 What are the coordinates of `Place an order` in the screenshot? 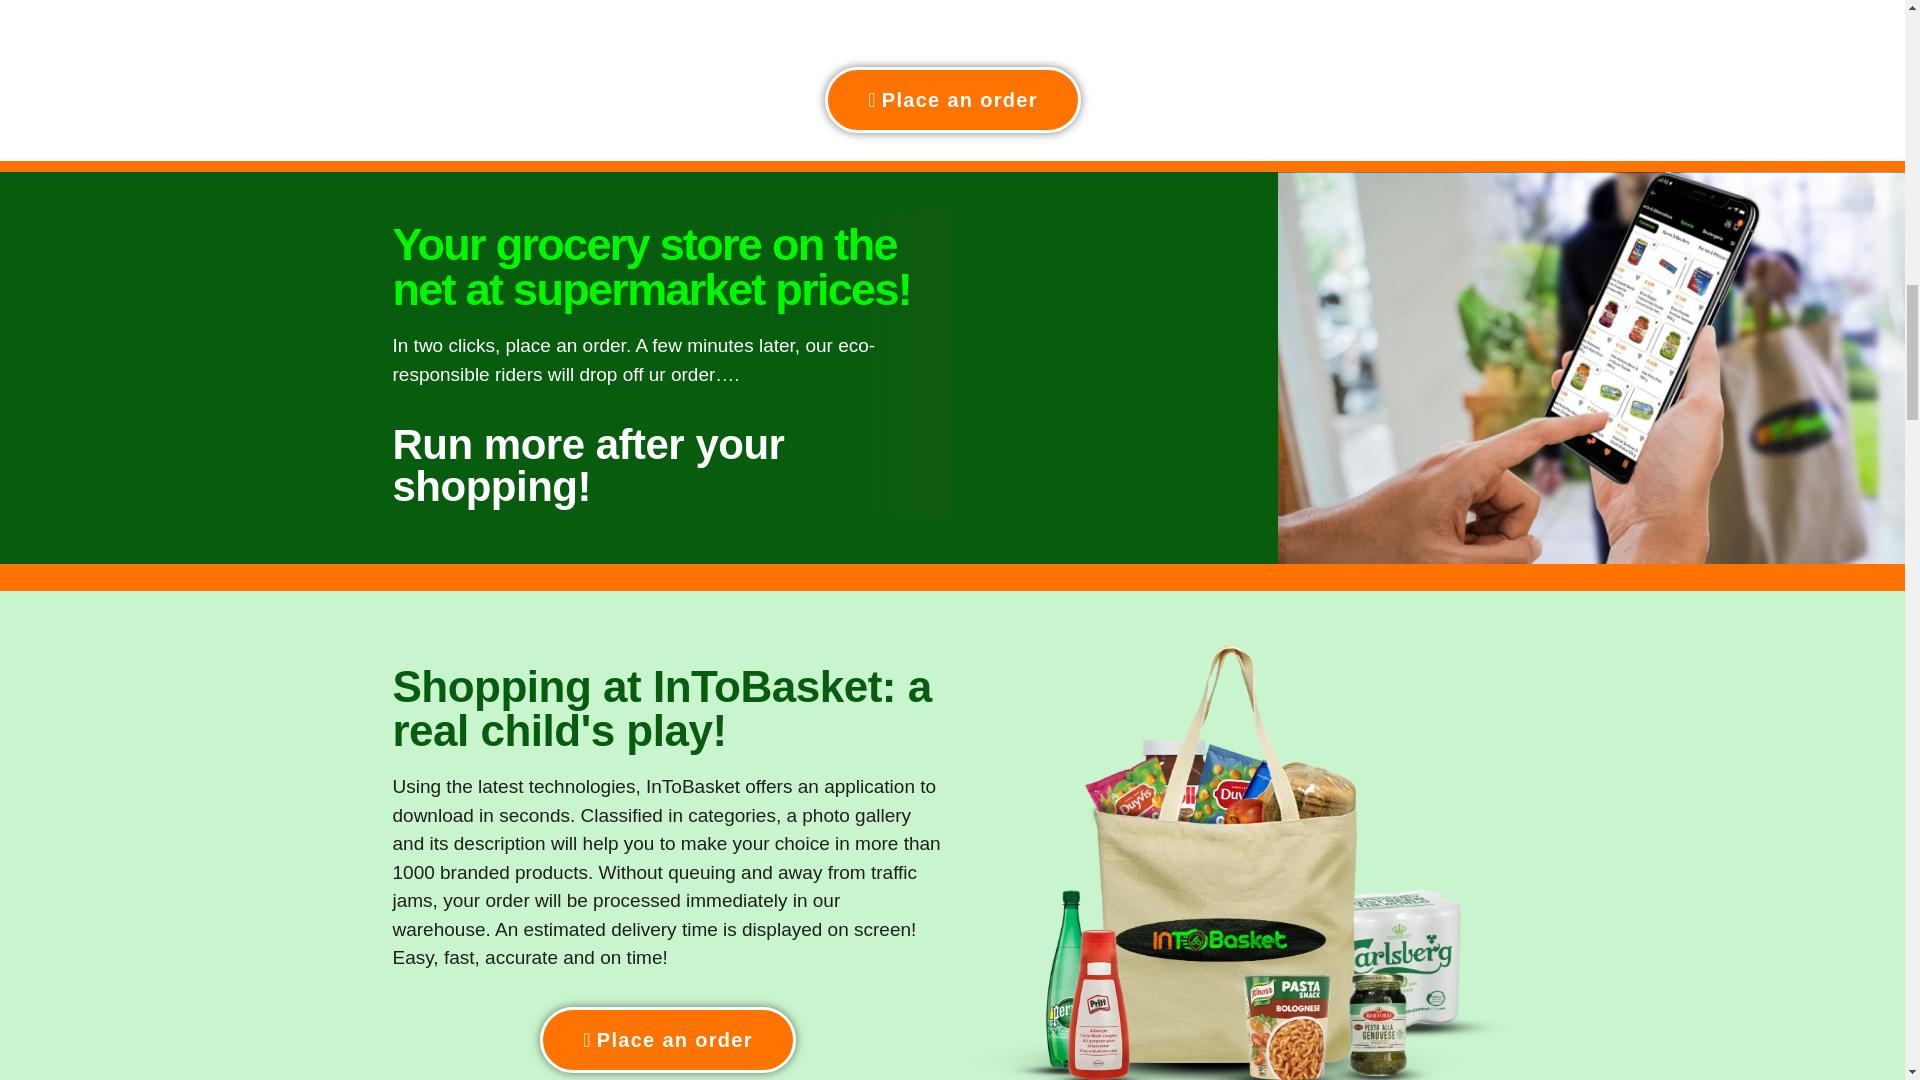 It's located at (668, 1040).